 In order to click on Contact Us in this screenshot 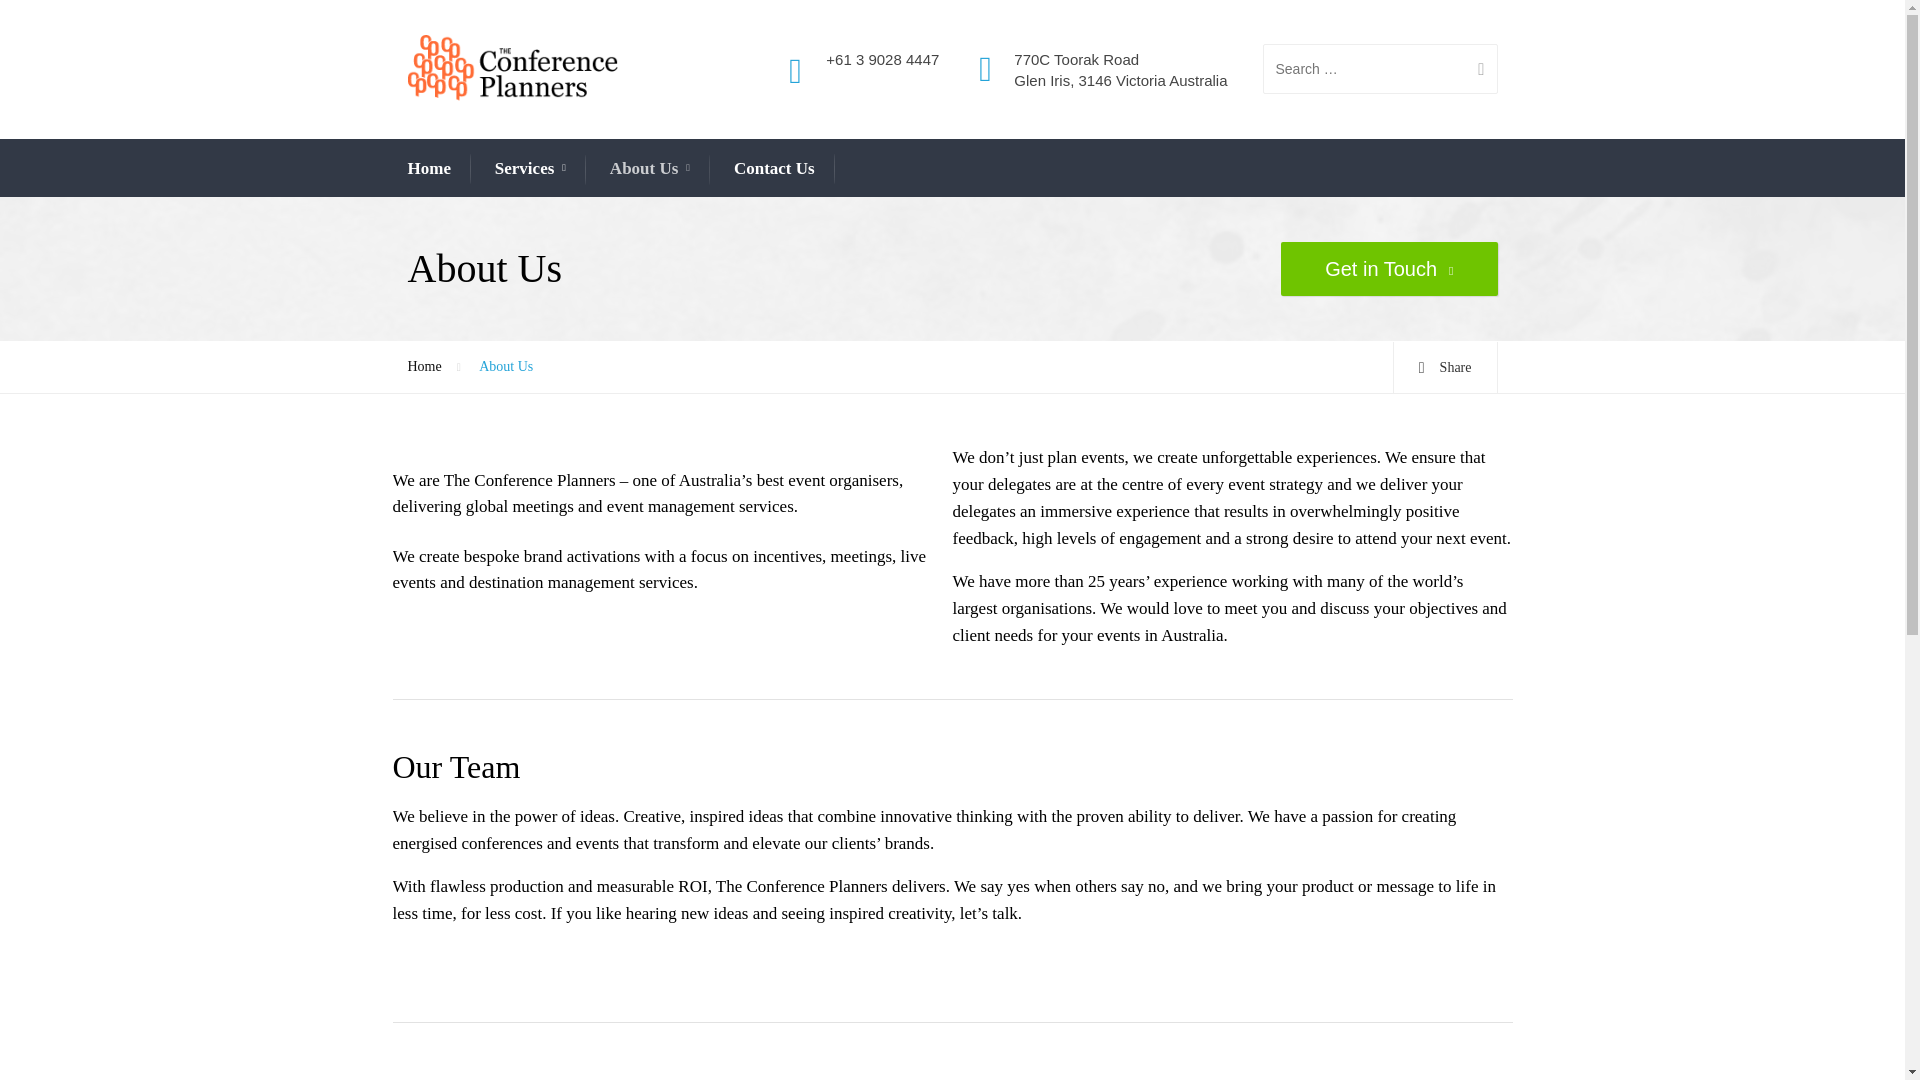, I will do `click(774, 168)`.